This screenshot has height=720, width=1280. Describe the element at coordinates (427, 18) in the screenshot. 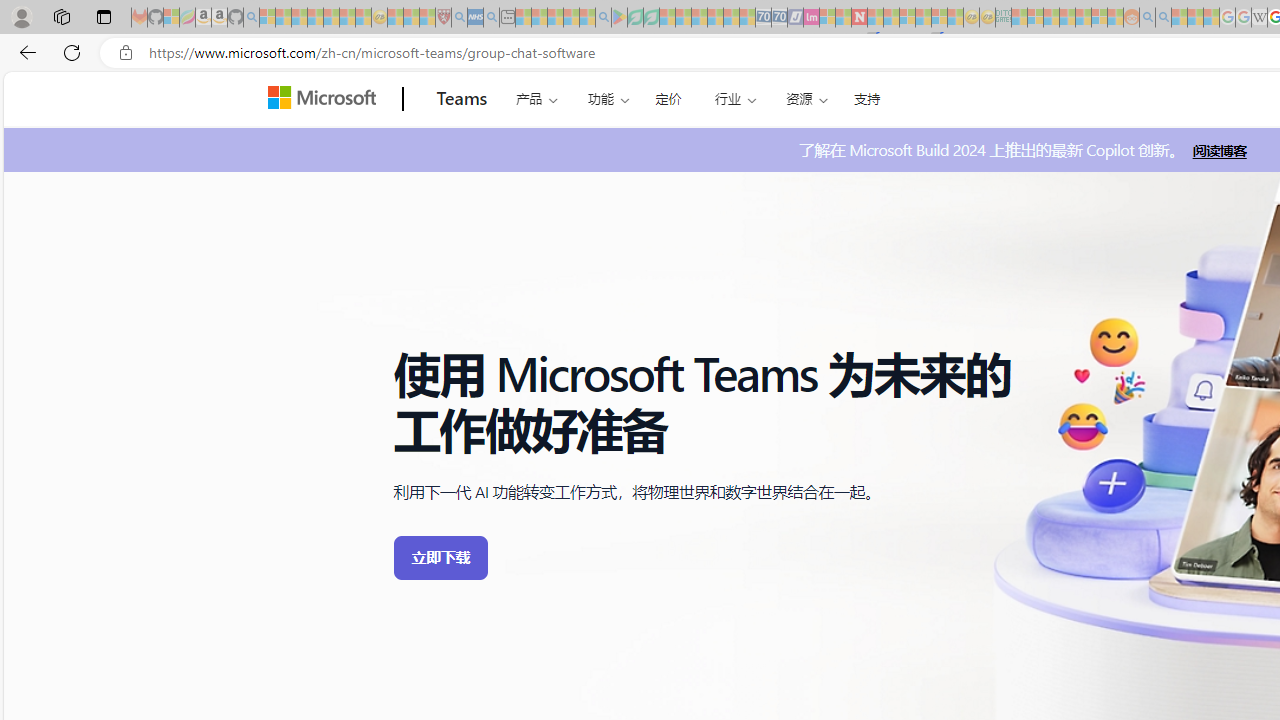

I see `Local - MSN - Sleeping` at that location.